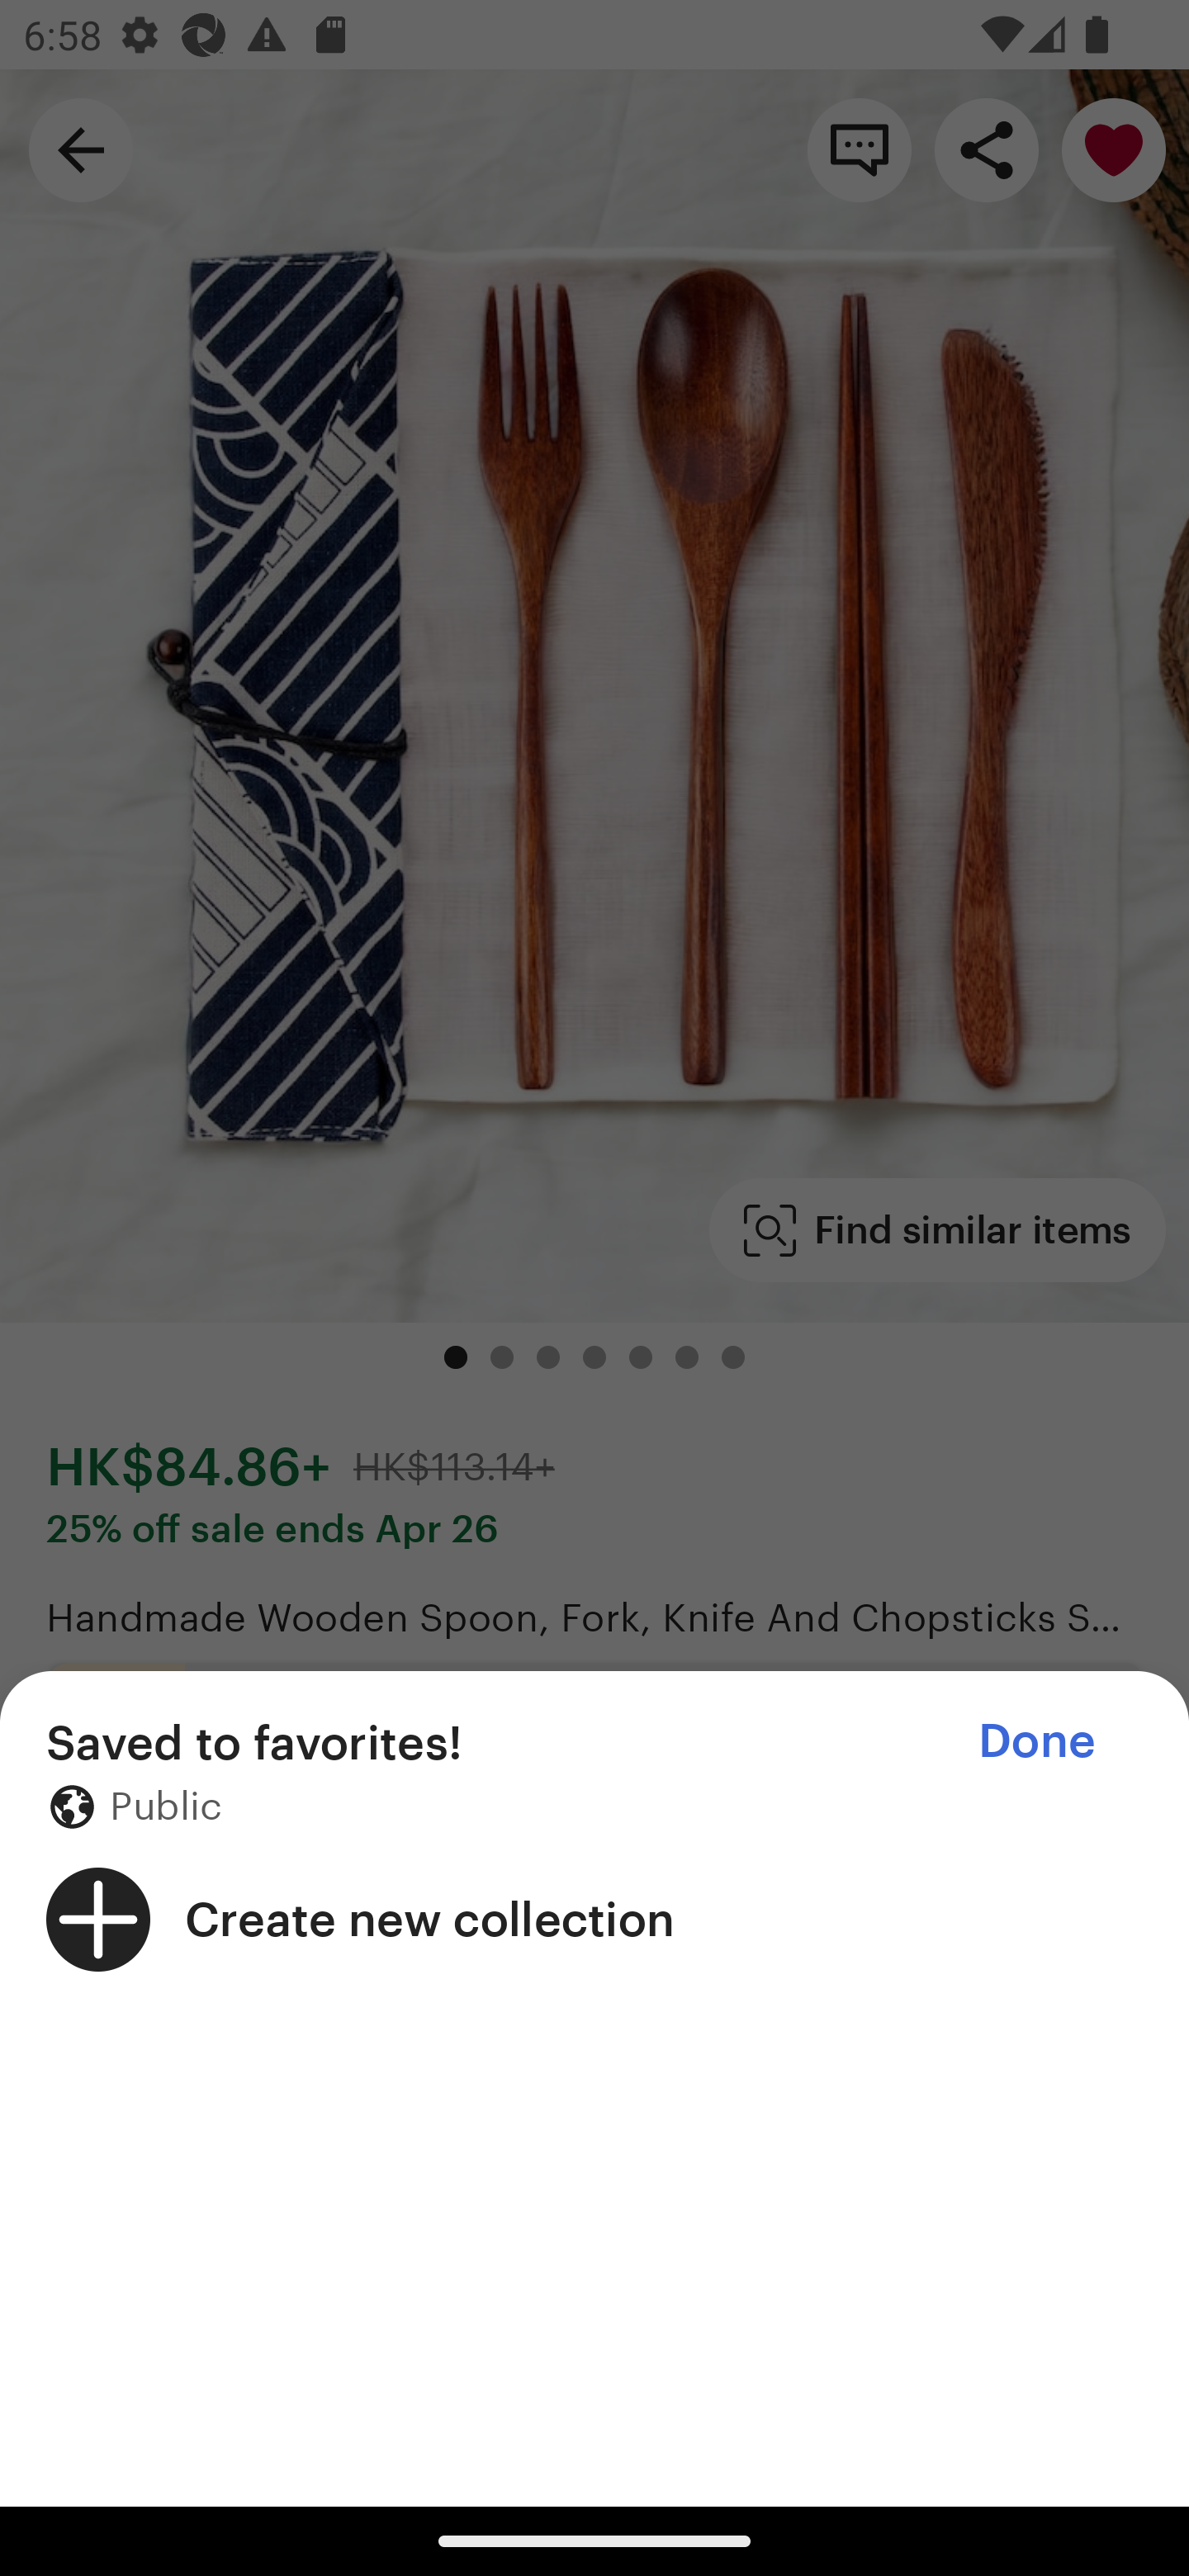  Describe the element at coordinates (1036, 1740) in the screenshot. I see `Done` at that location.